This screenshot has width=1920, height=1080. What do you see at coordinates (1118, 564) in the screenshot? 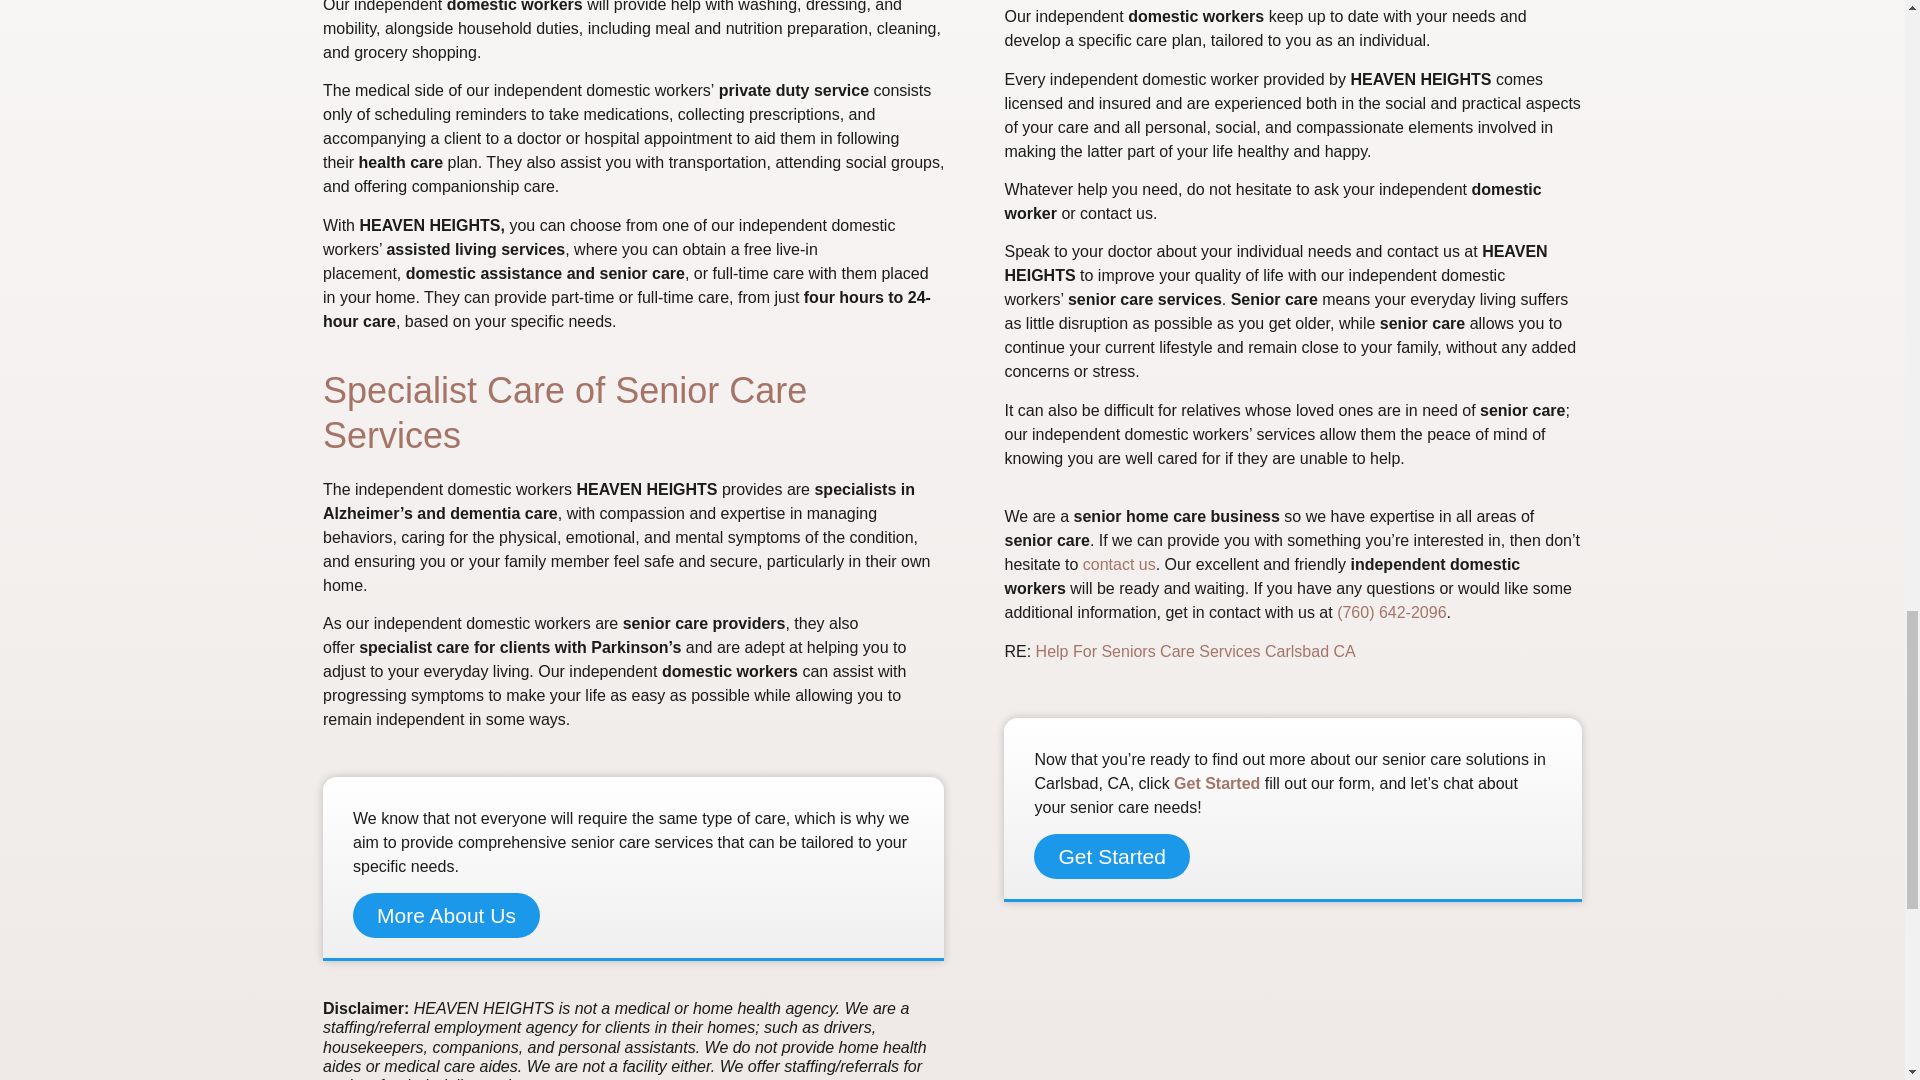
I see `contact us` at bounding box center [1118, 564].